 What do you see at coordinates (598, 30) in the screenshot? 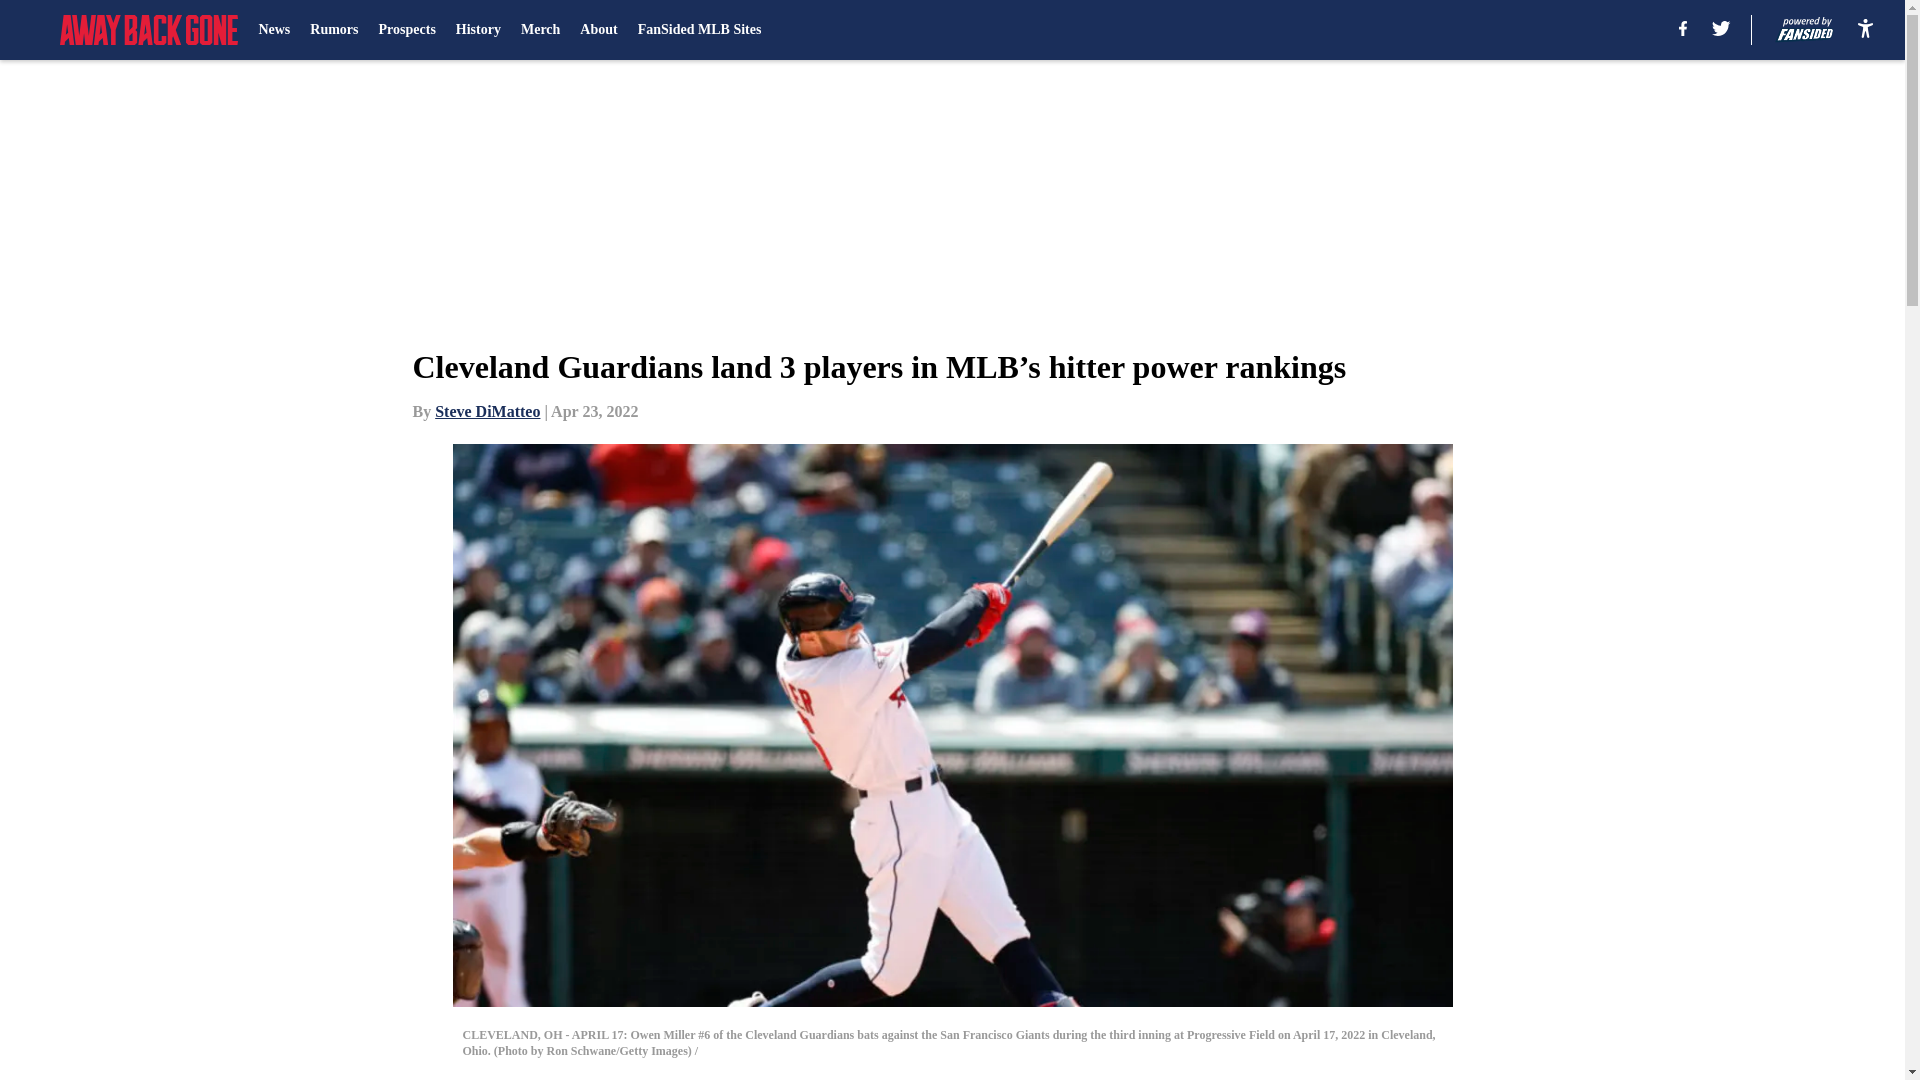
I see `About` at bounding box center [598, 30].